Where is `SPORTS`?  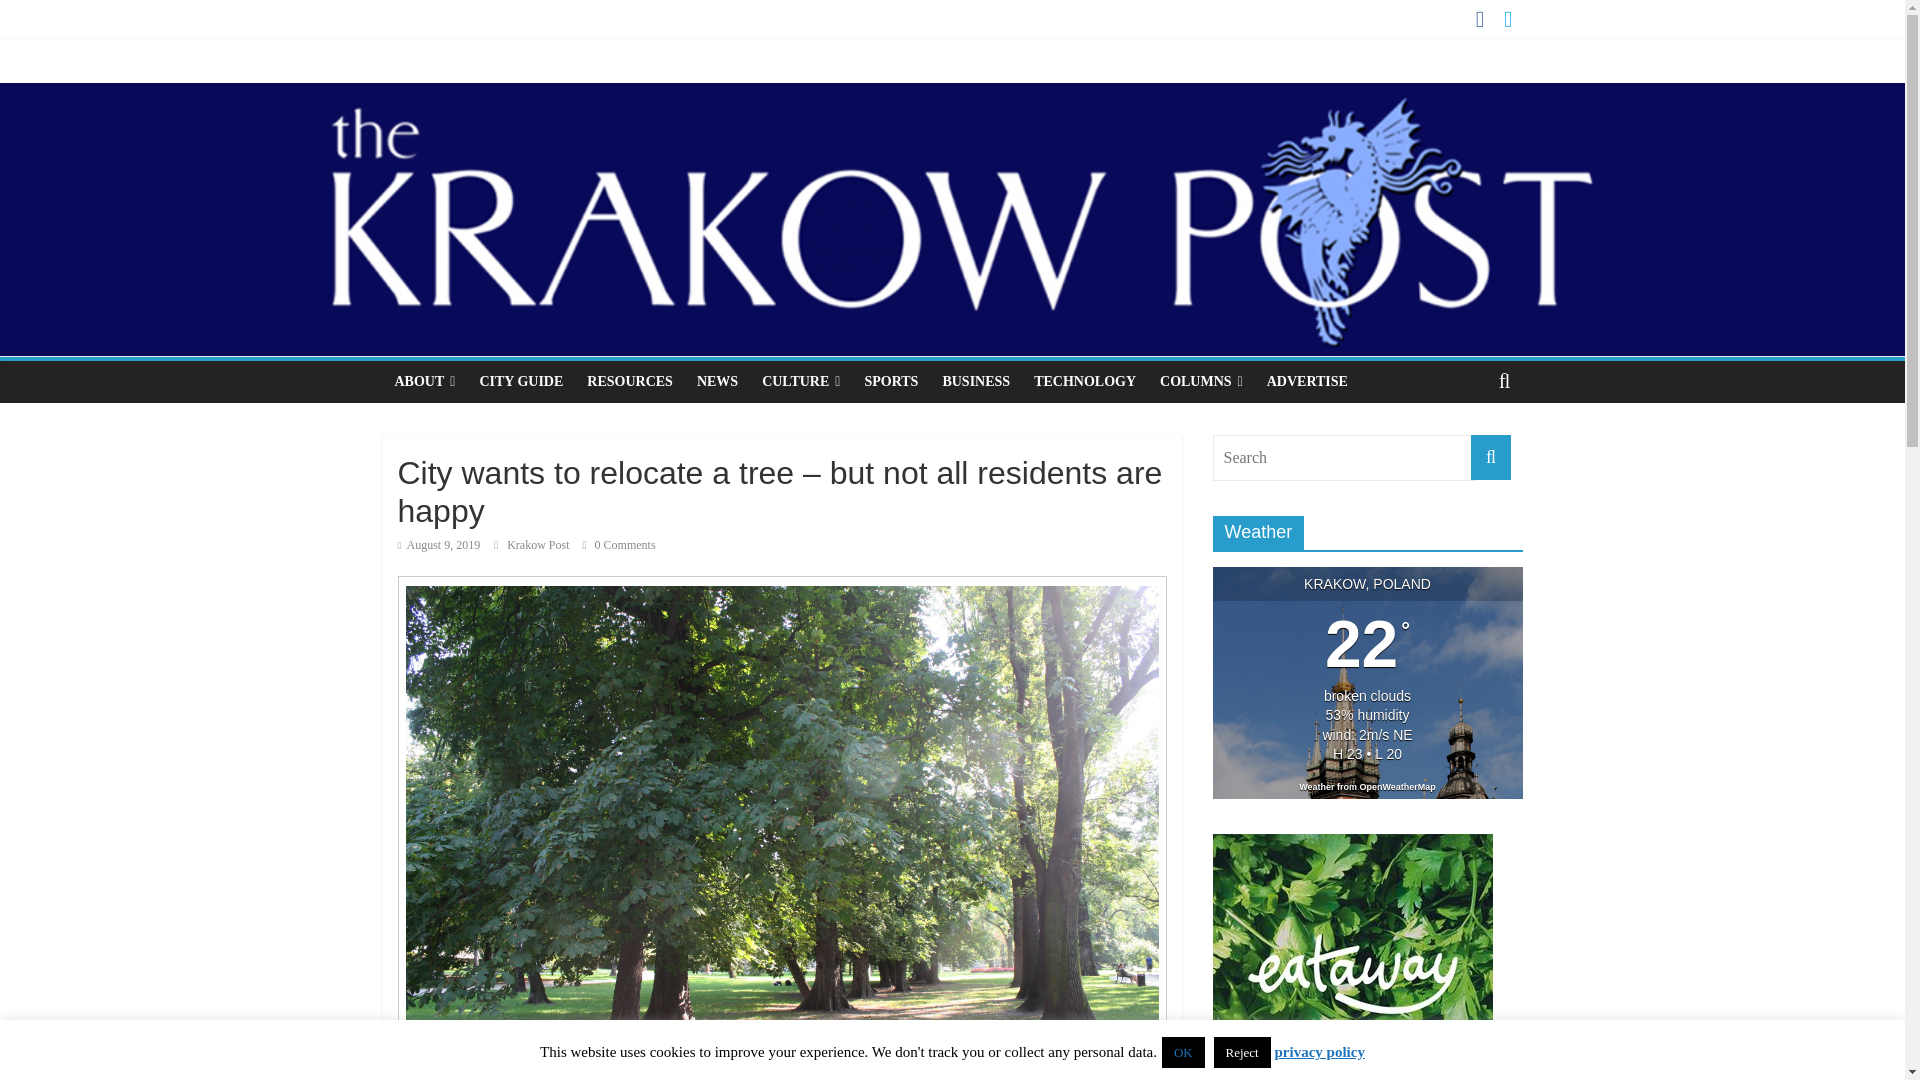 SPORTS is located at coordinates (890, 381).